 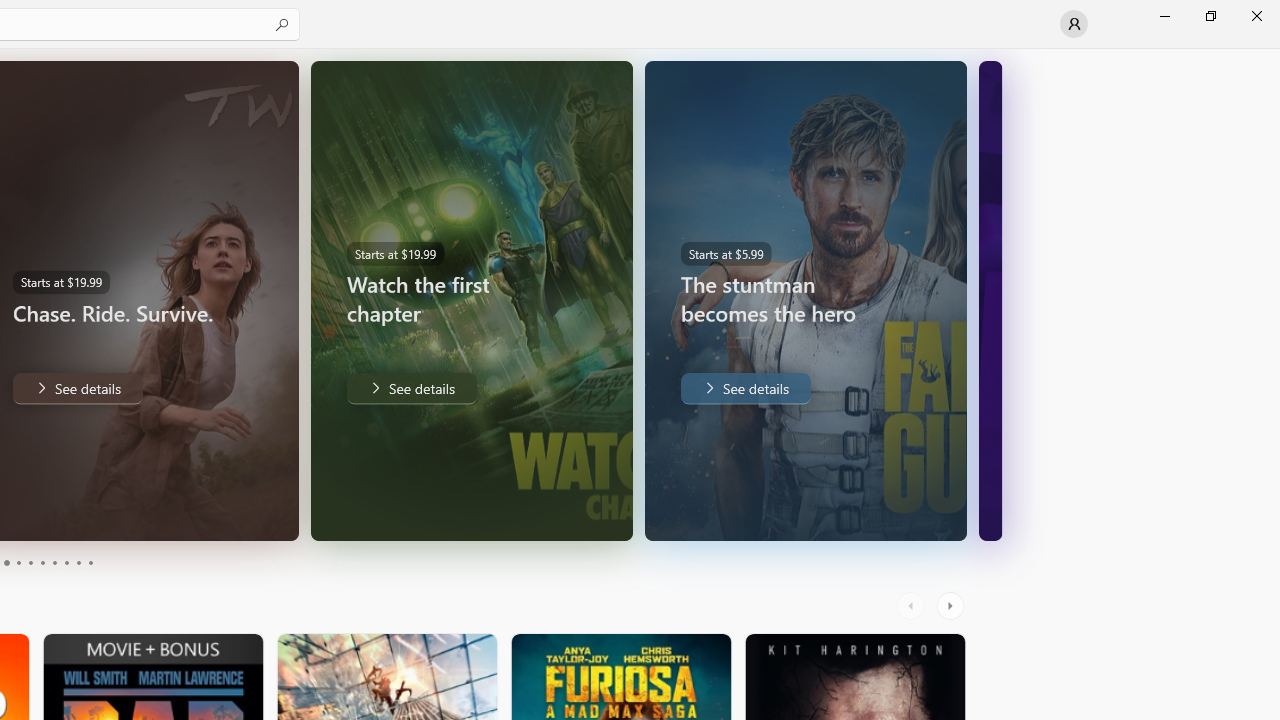 What do you see at coordinates (42, 562) in the screenshot?
I see `Page 6` at bounding box center [42, 562].